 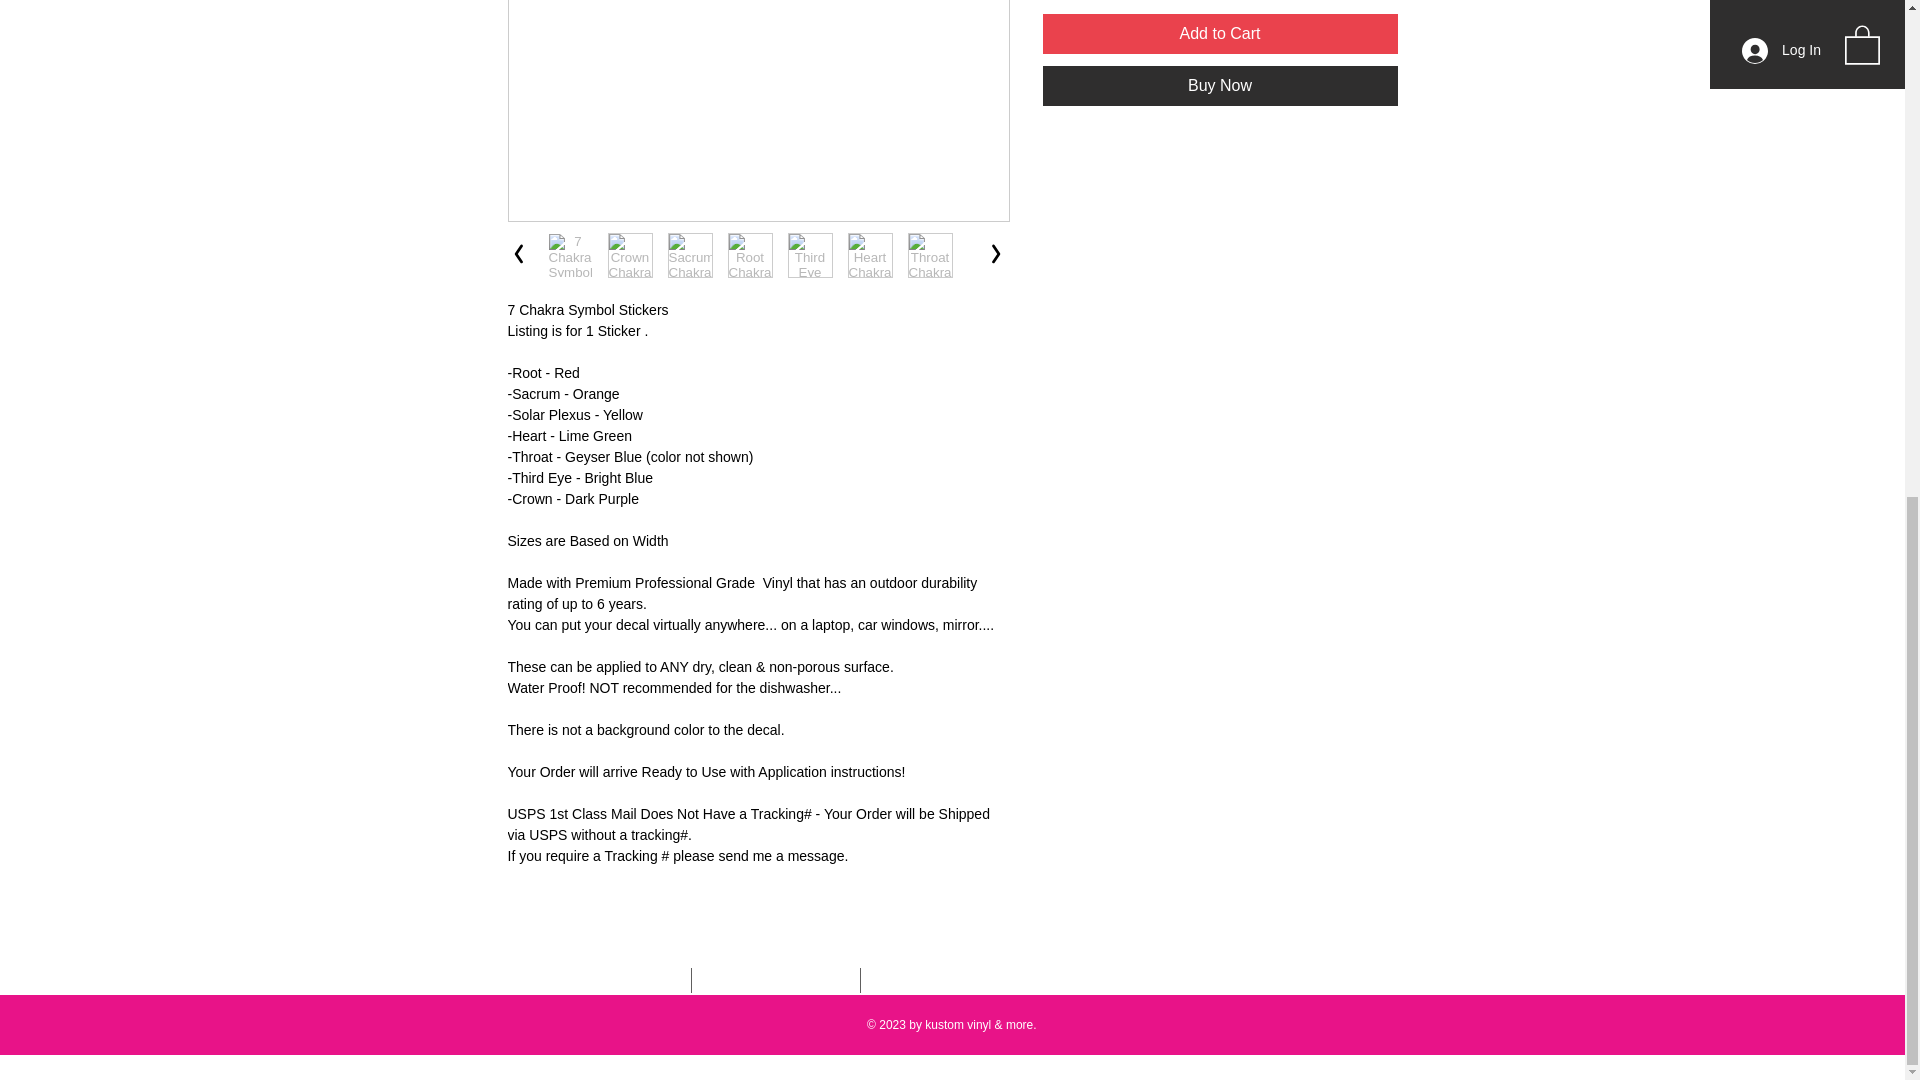 What do you see at coordinates (1220, 85) in the screenshot?
I see `Buy Now` at bounding box center [1220, 85].